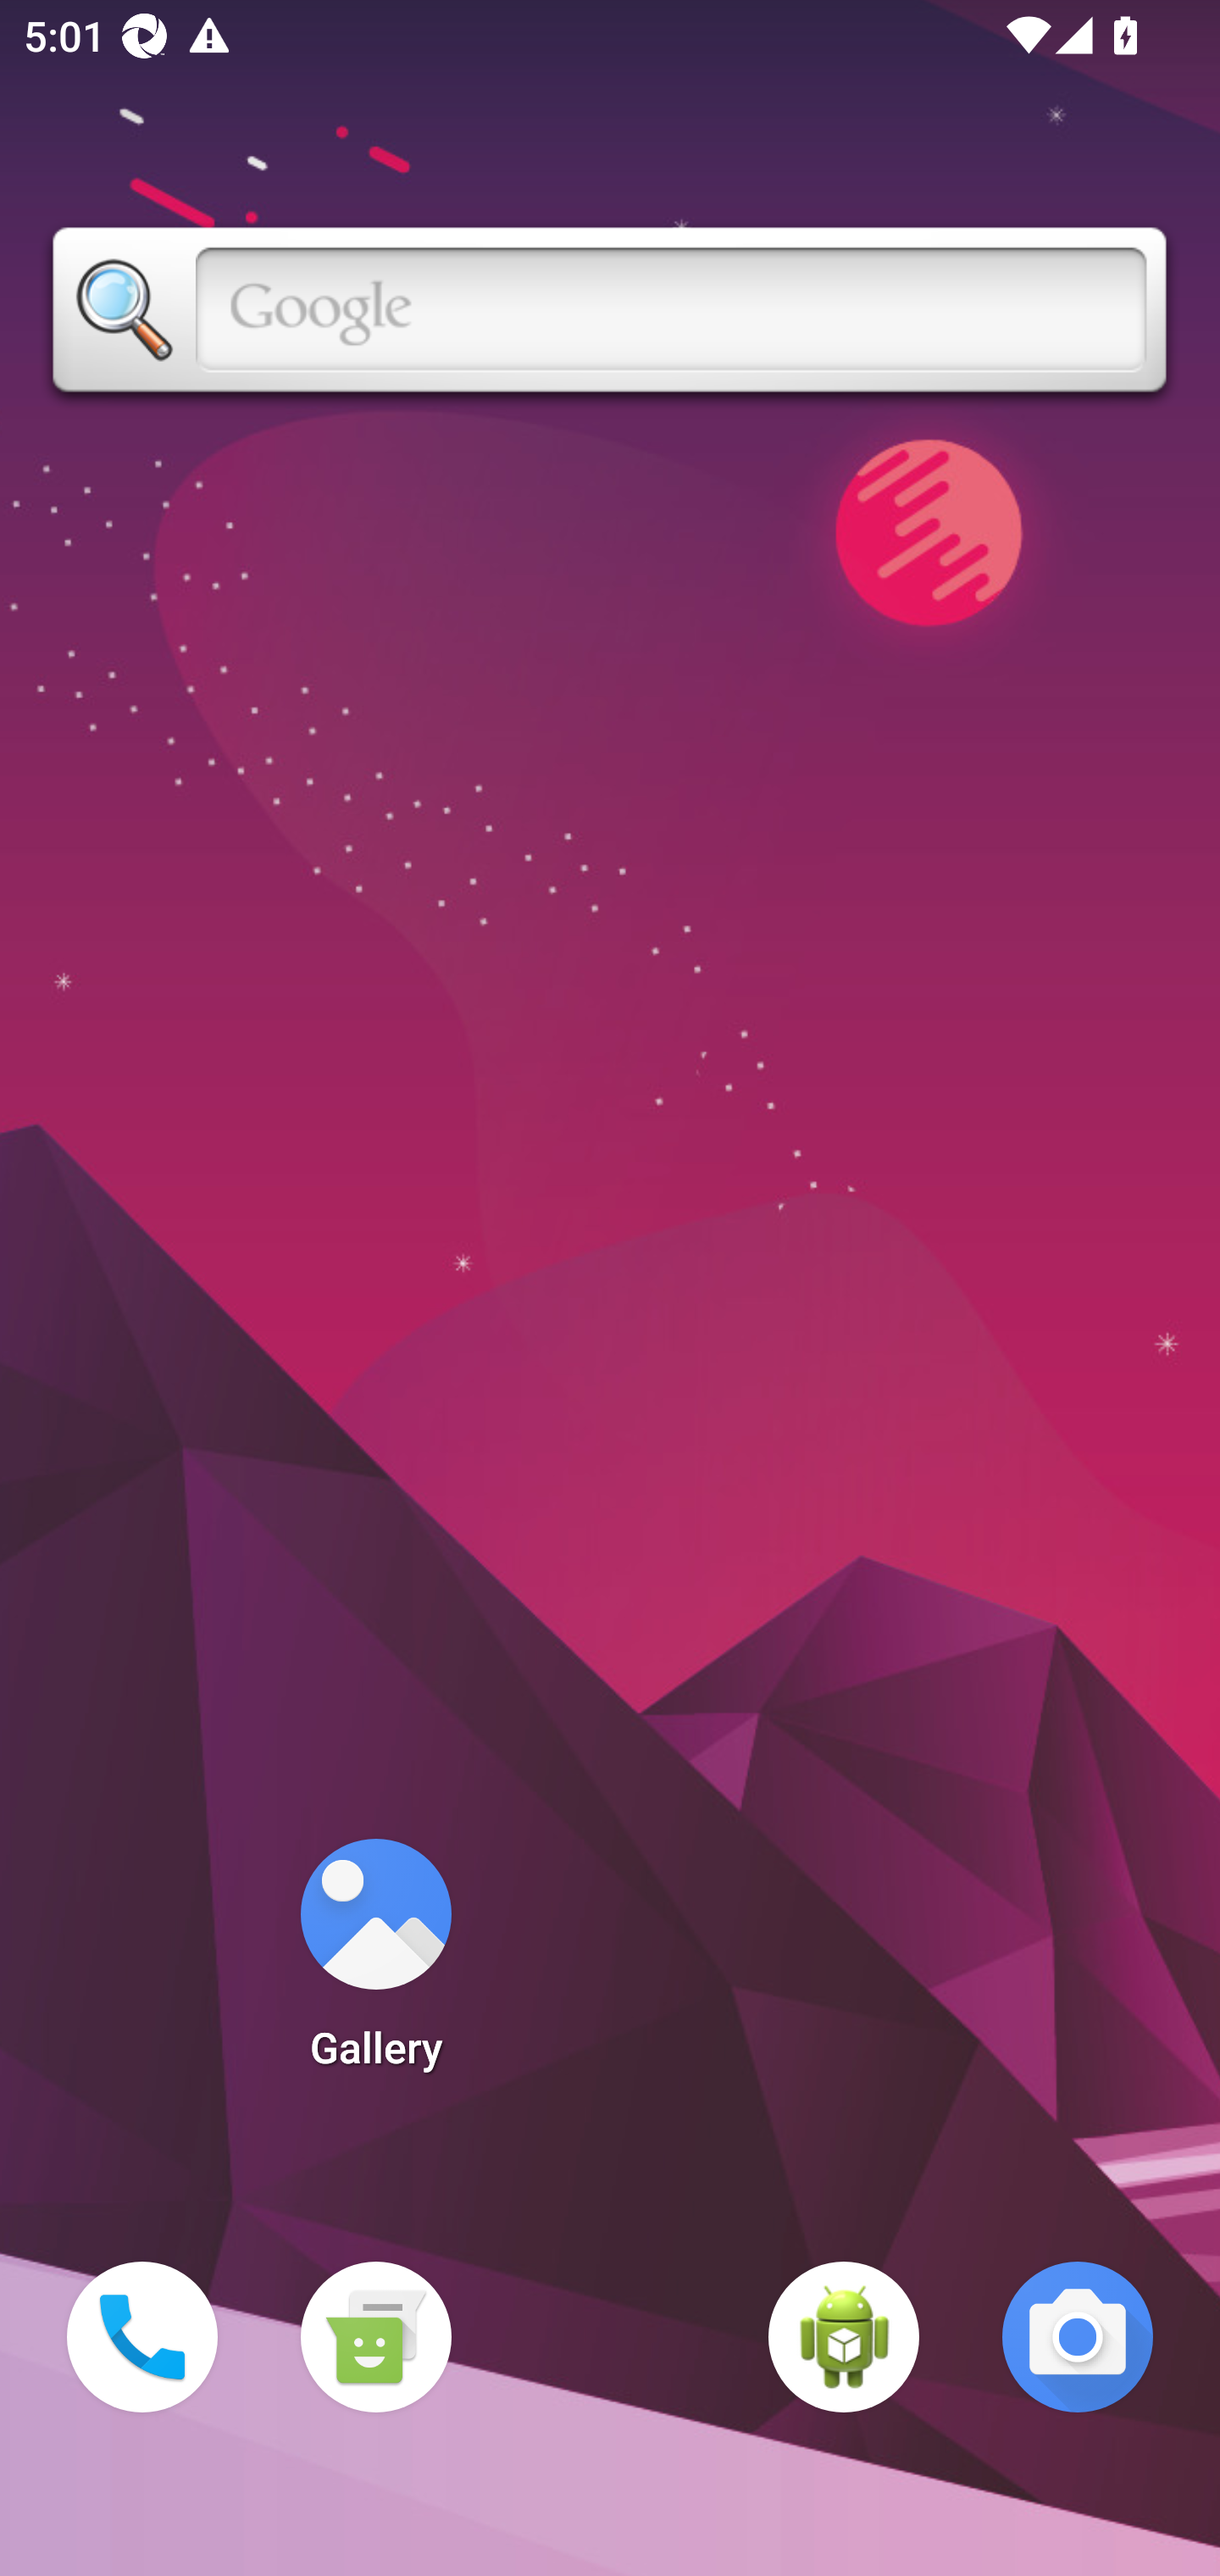  What do you see at coordinates (375, 2337) in the screenshot?
I see `Messaging` at bounding box center [375, 2337].